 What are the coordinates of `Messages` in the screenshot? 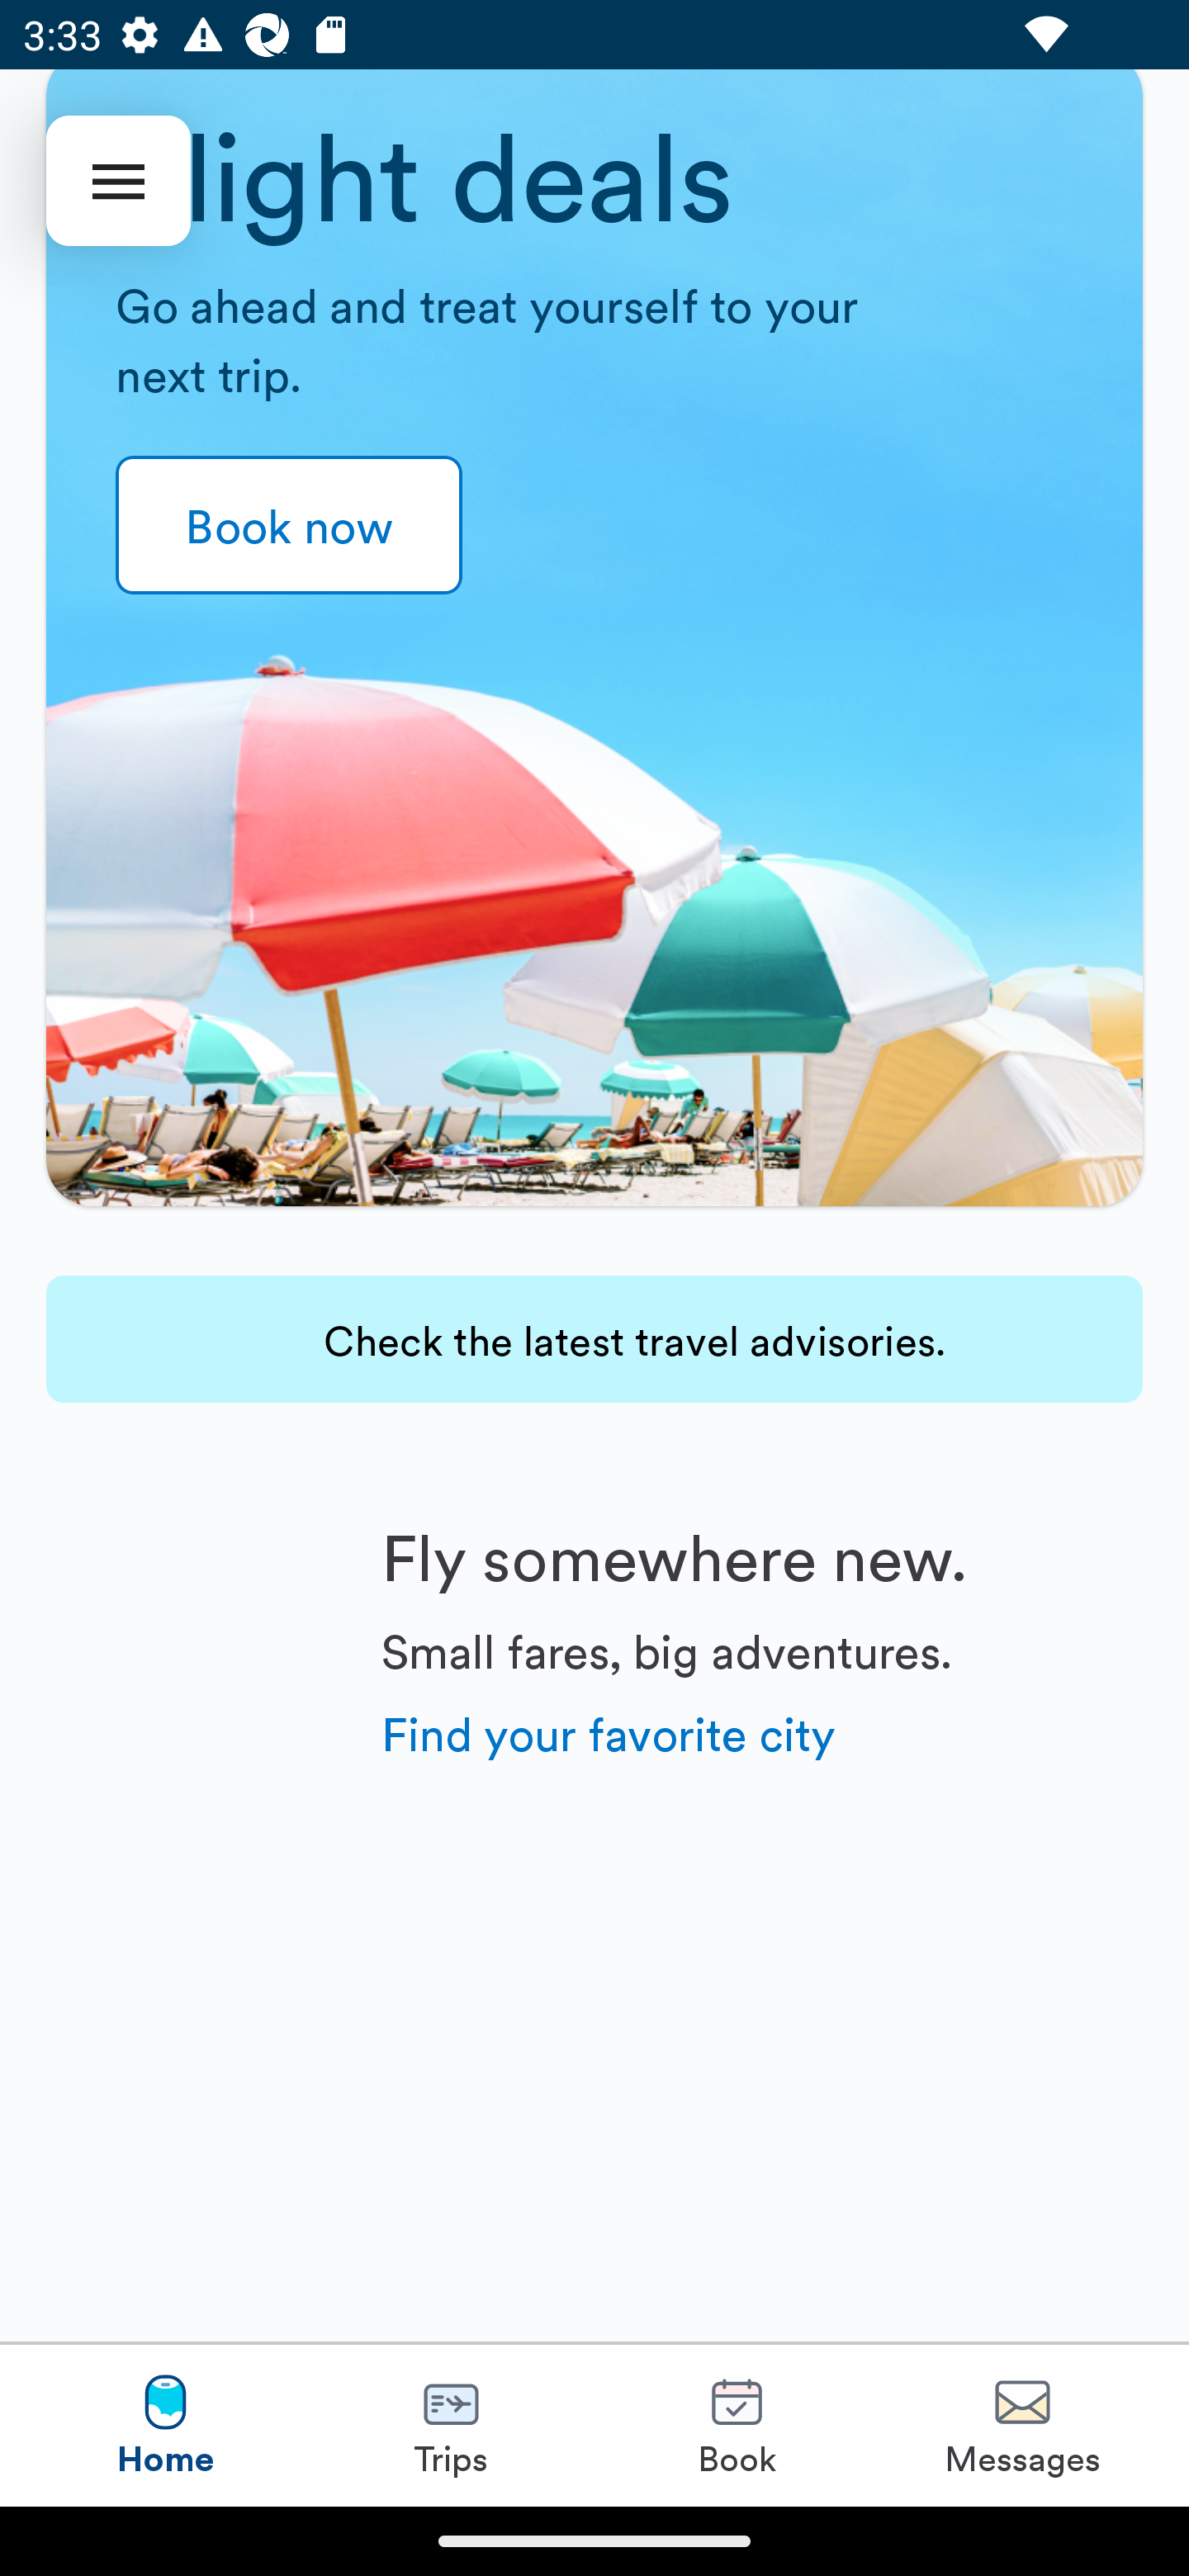 It's located at (1022, 2425).